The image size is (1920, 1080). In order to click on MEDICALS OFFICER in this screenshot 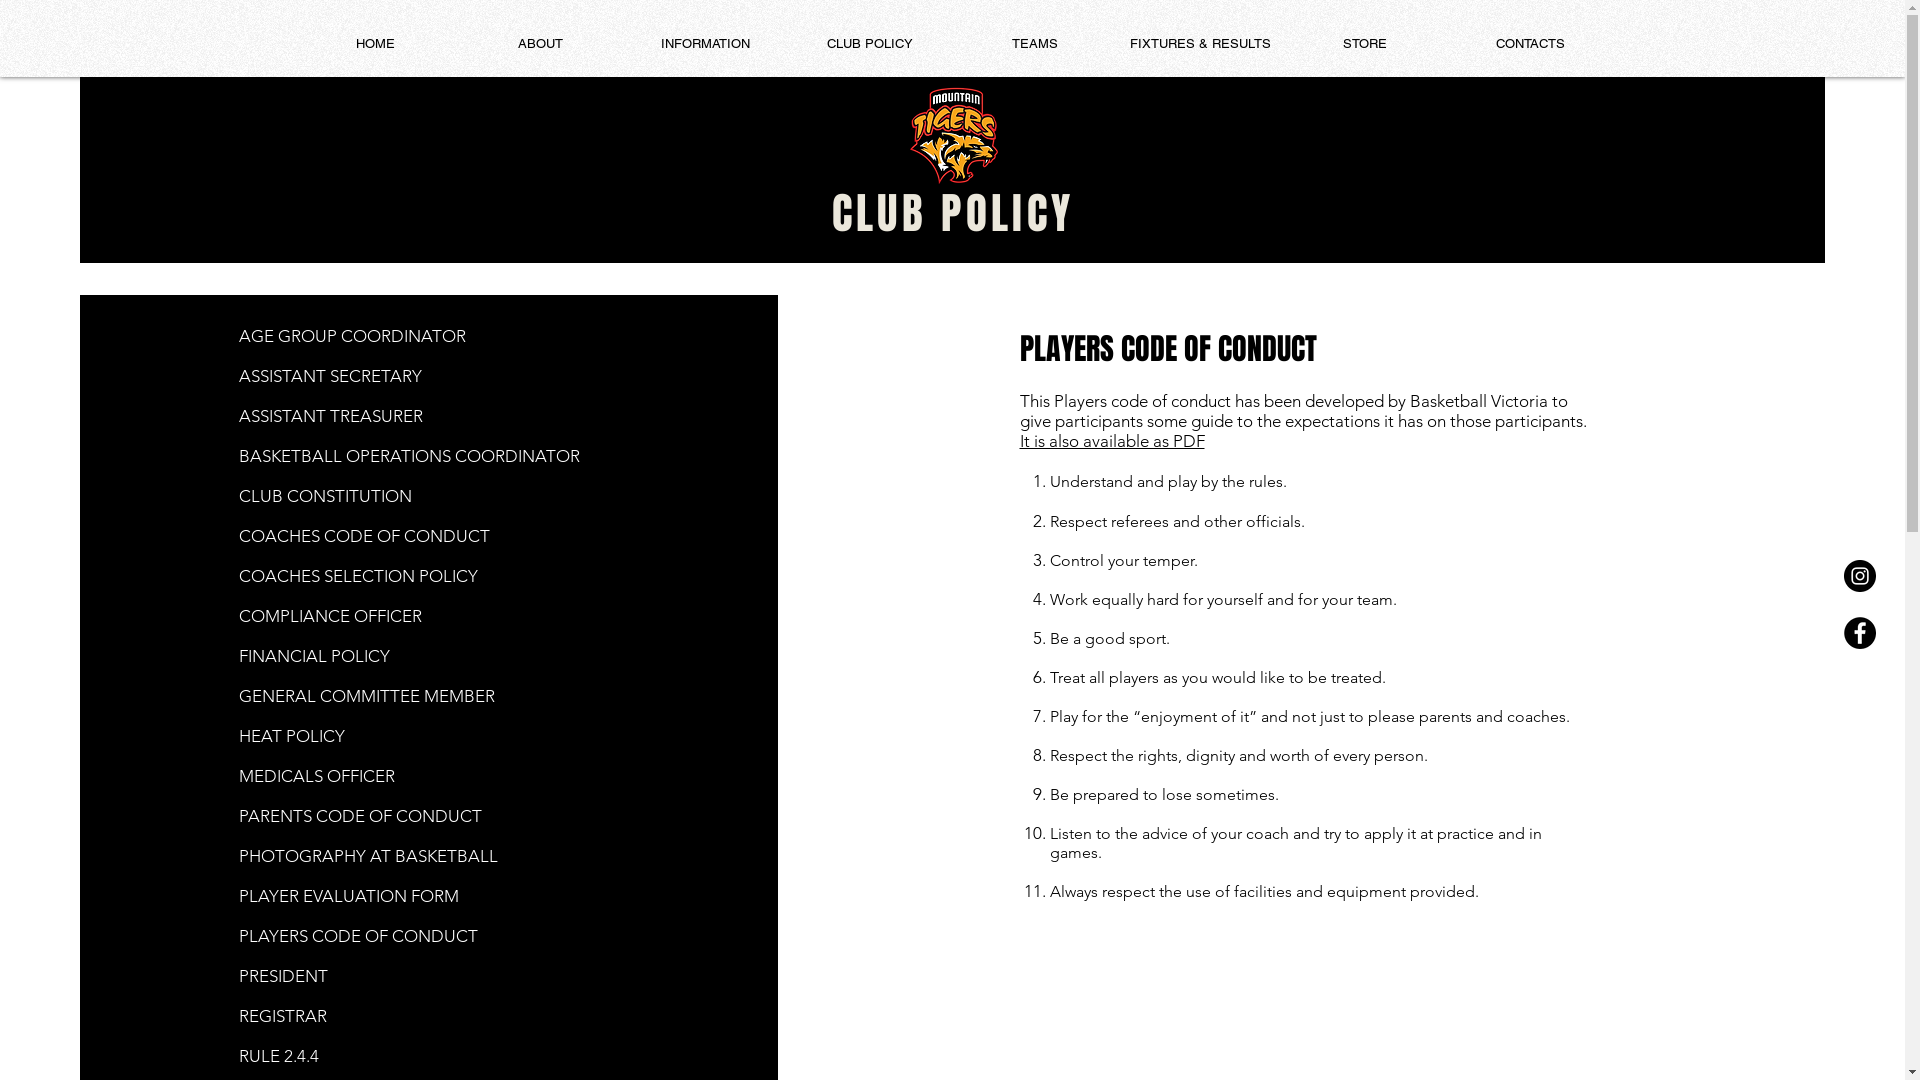, I will do `click(317, 776)`.